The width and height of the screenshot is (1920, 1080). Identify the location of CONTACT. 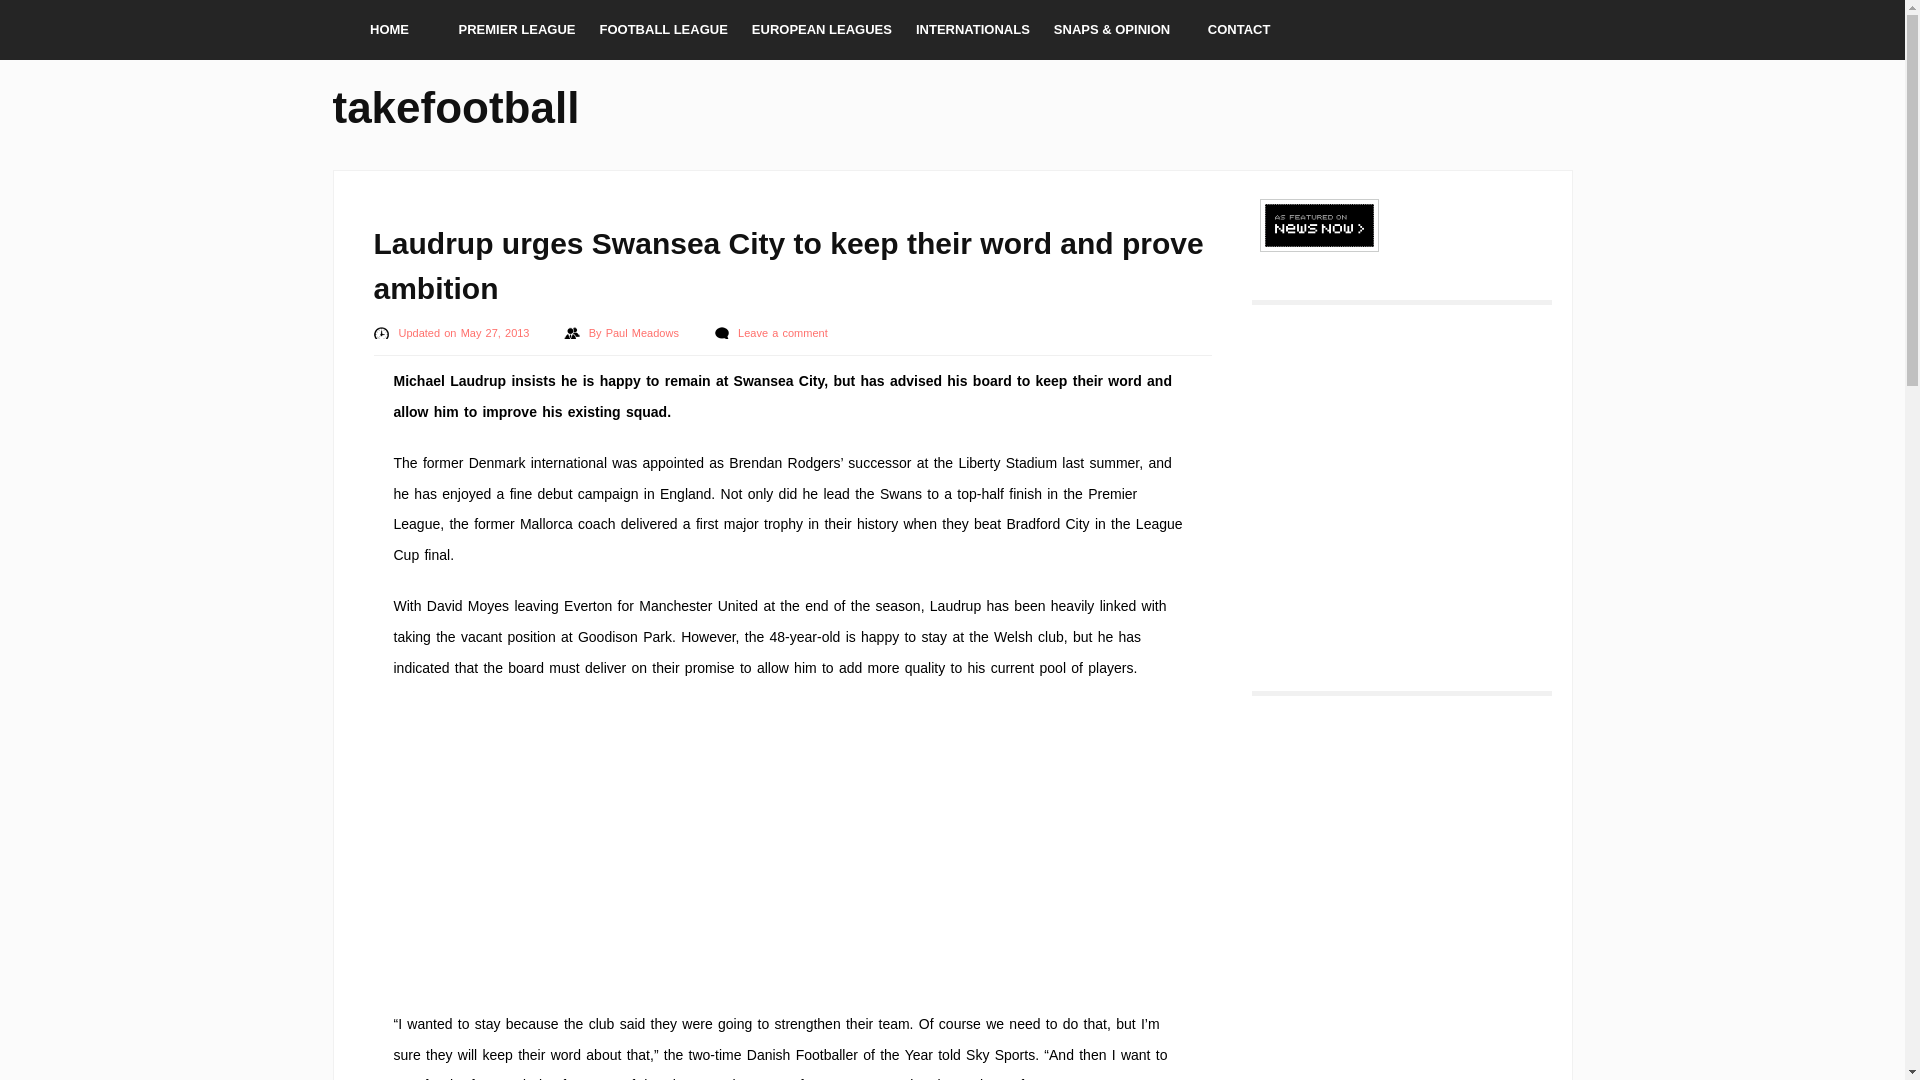
(1239, 30).